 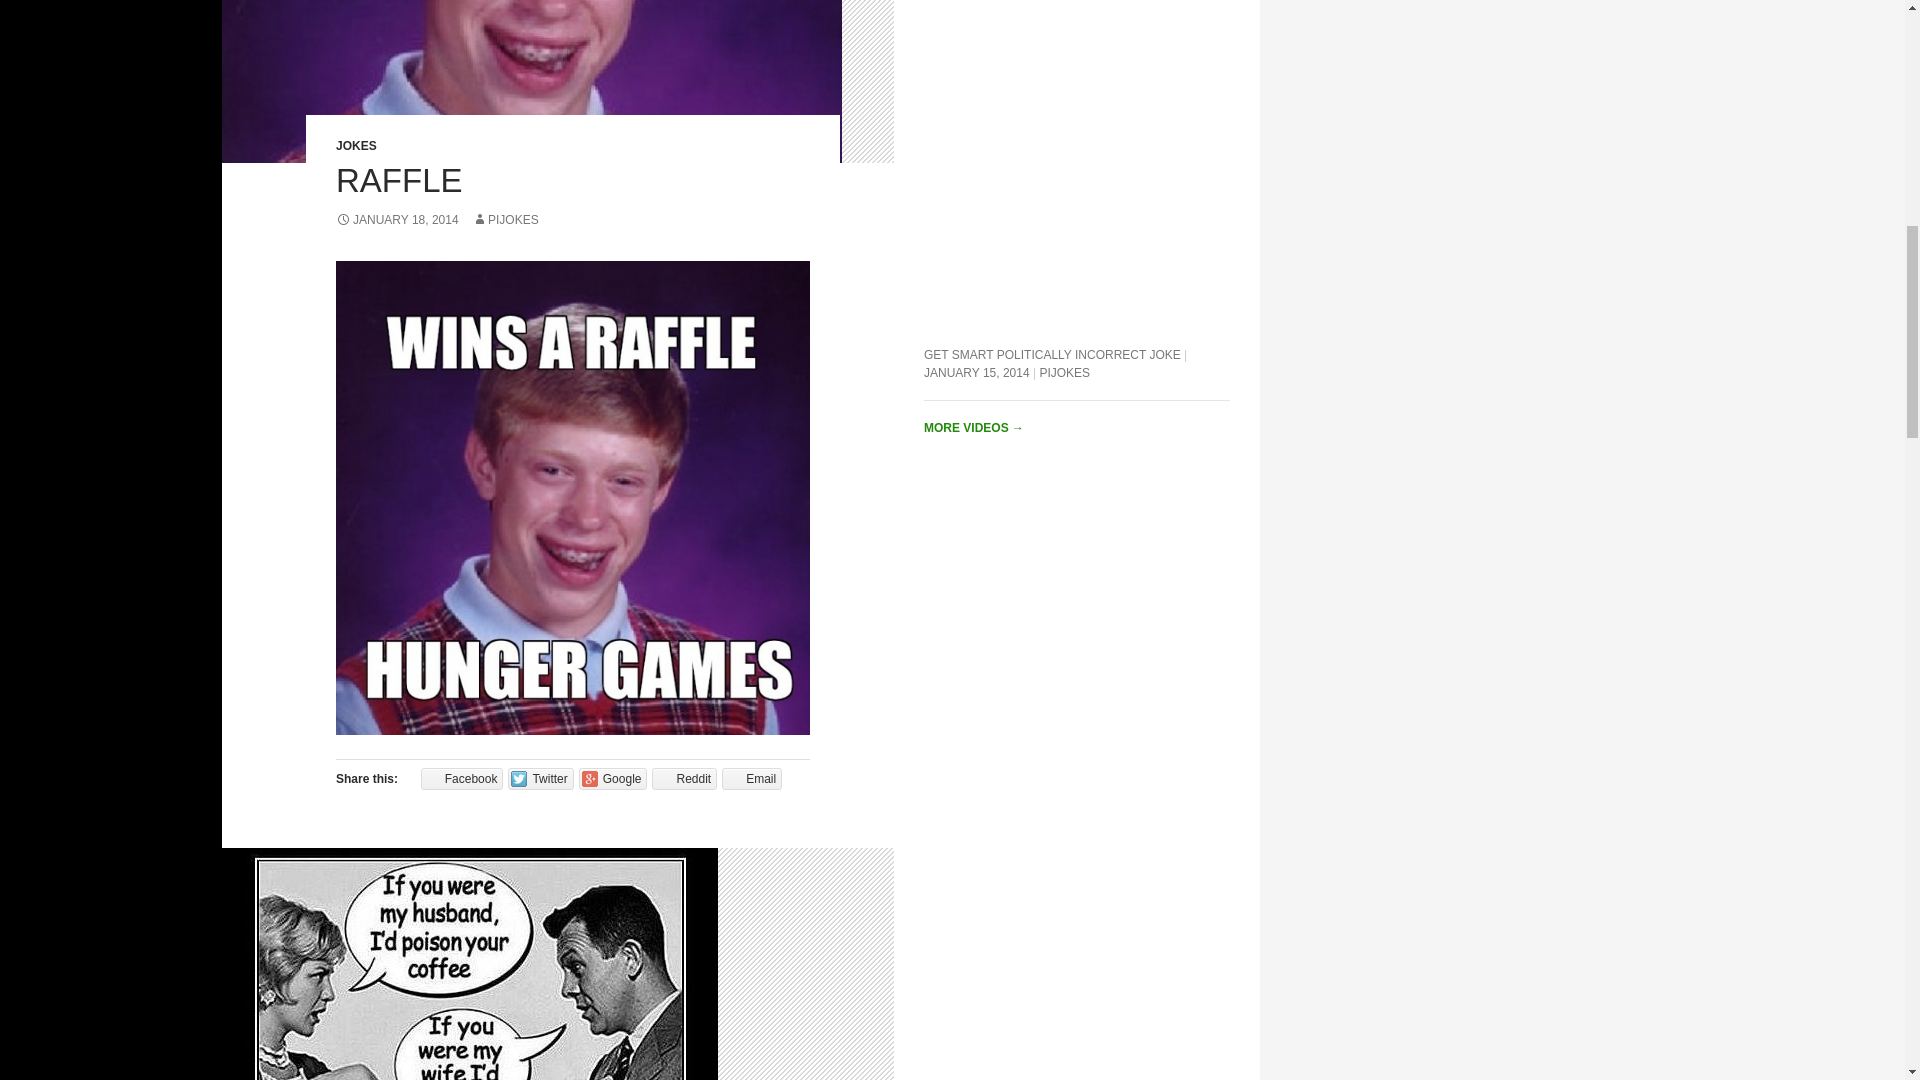 I want to click on Click to share on Twitter, so click(x=540, y=778).